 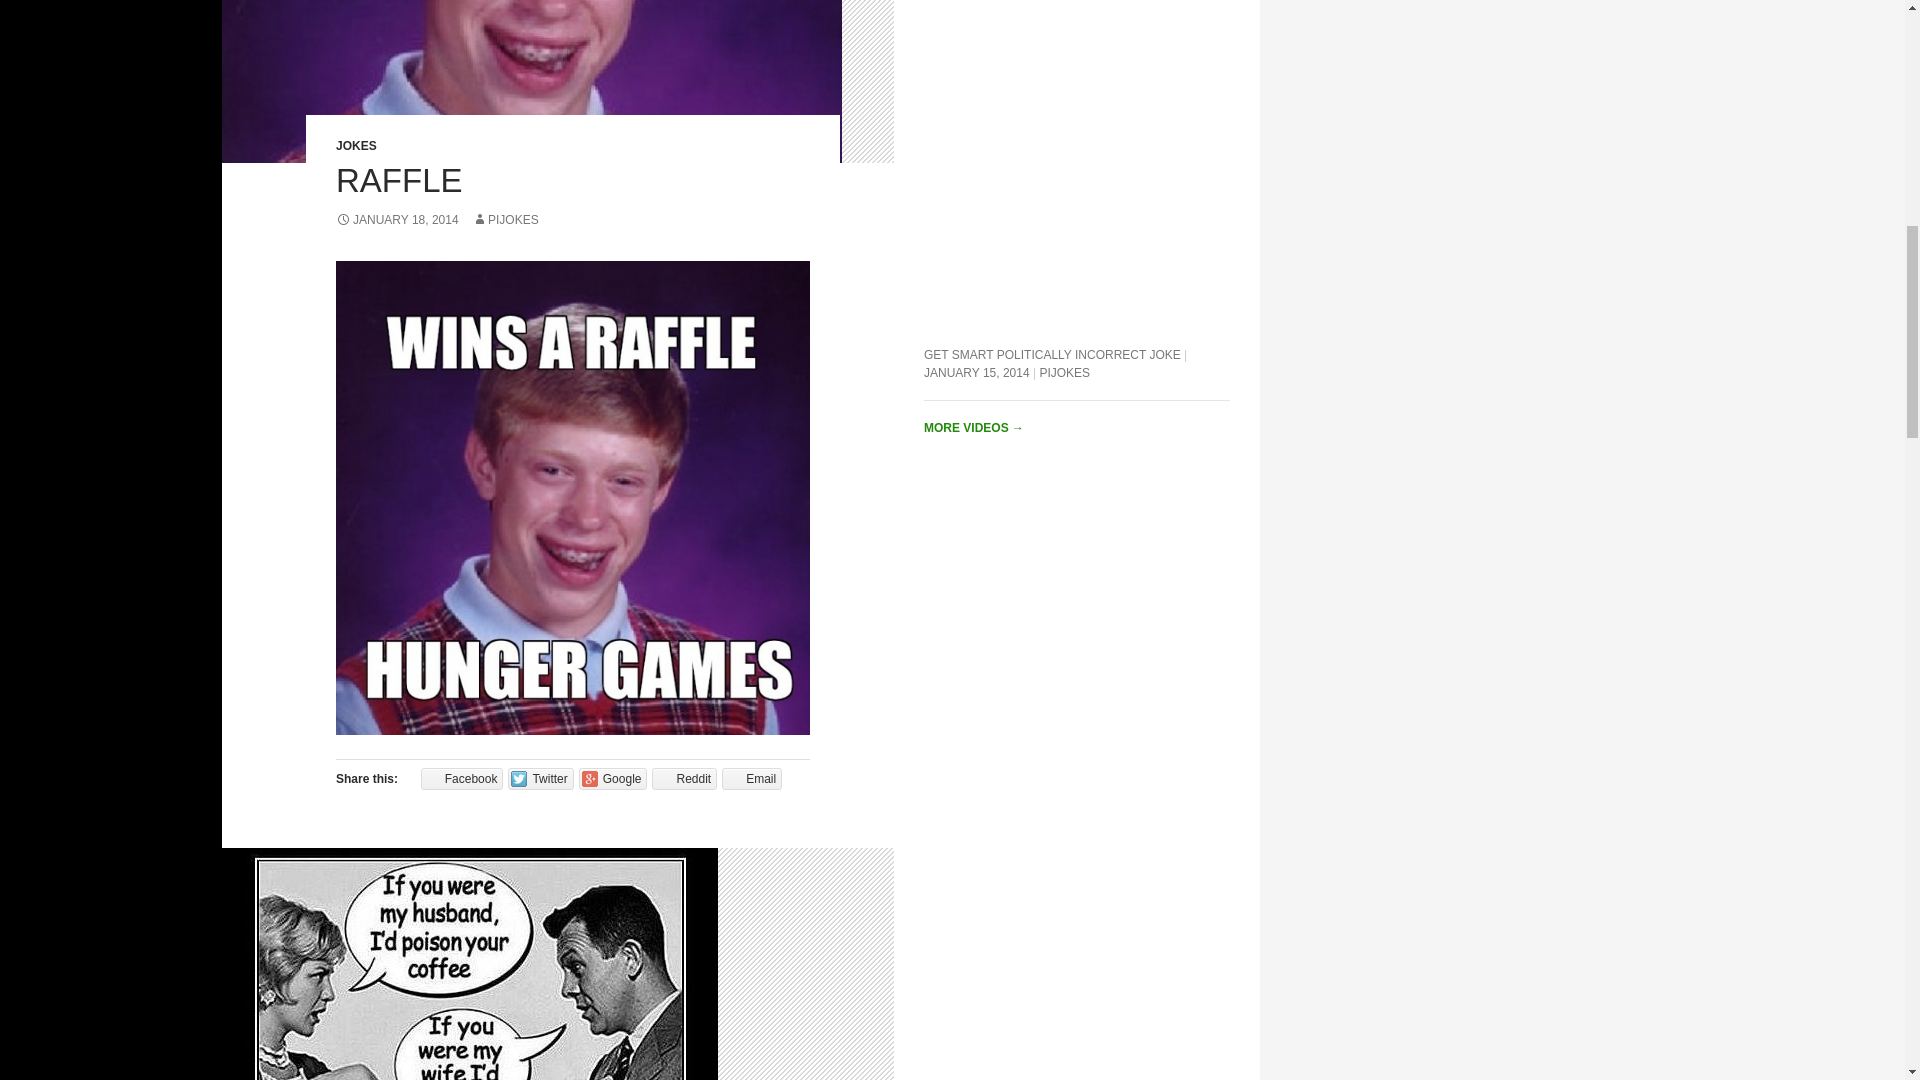 I want to click on Click to share on Twitter, so click(x=540, y=778).